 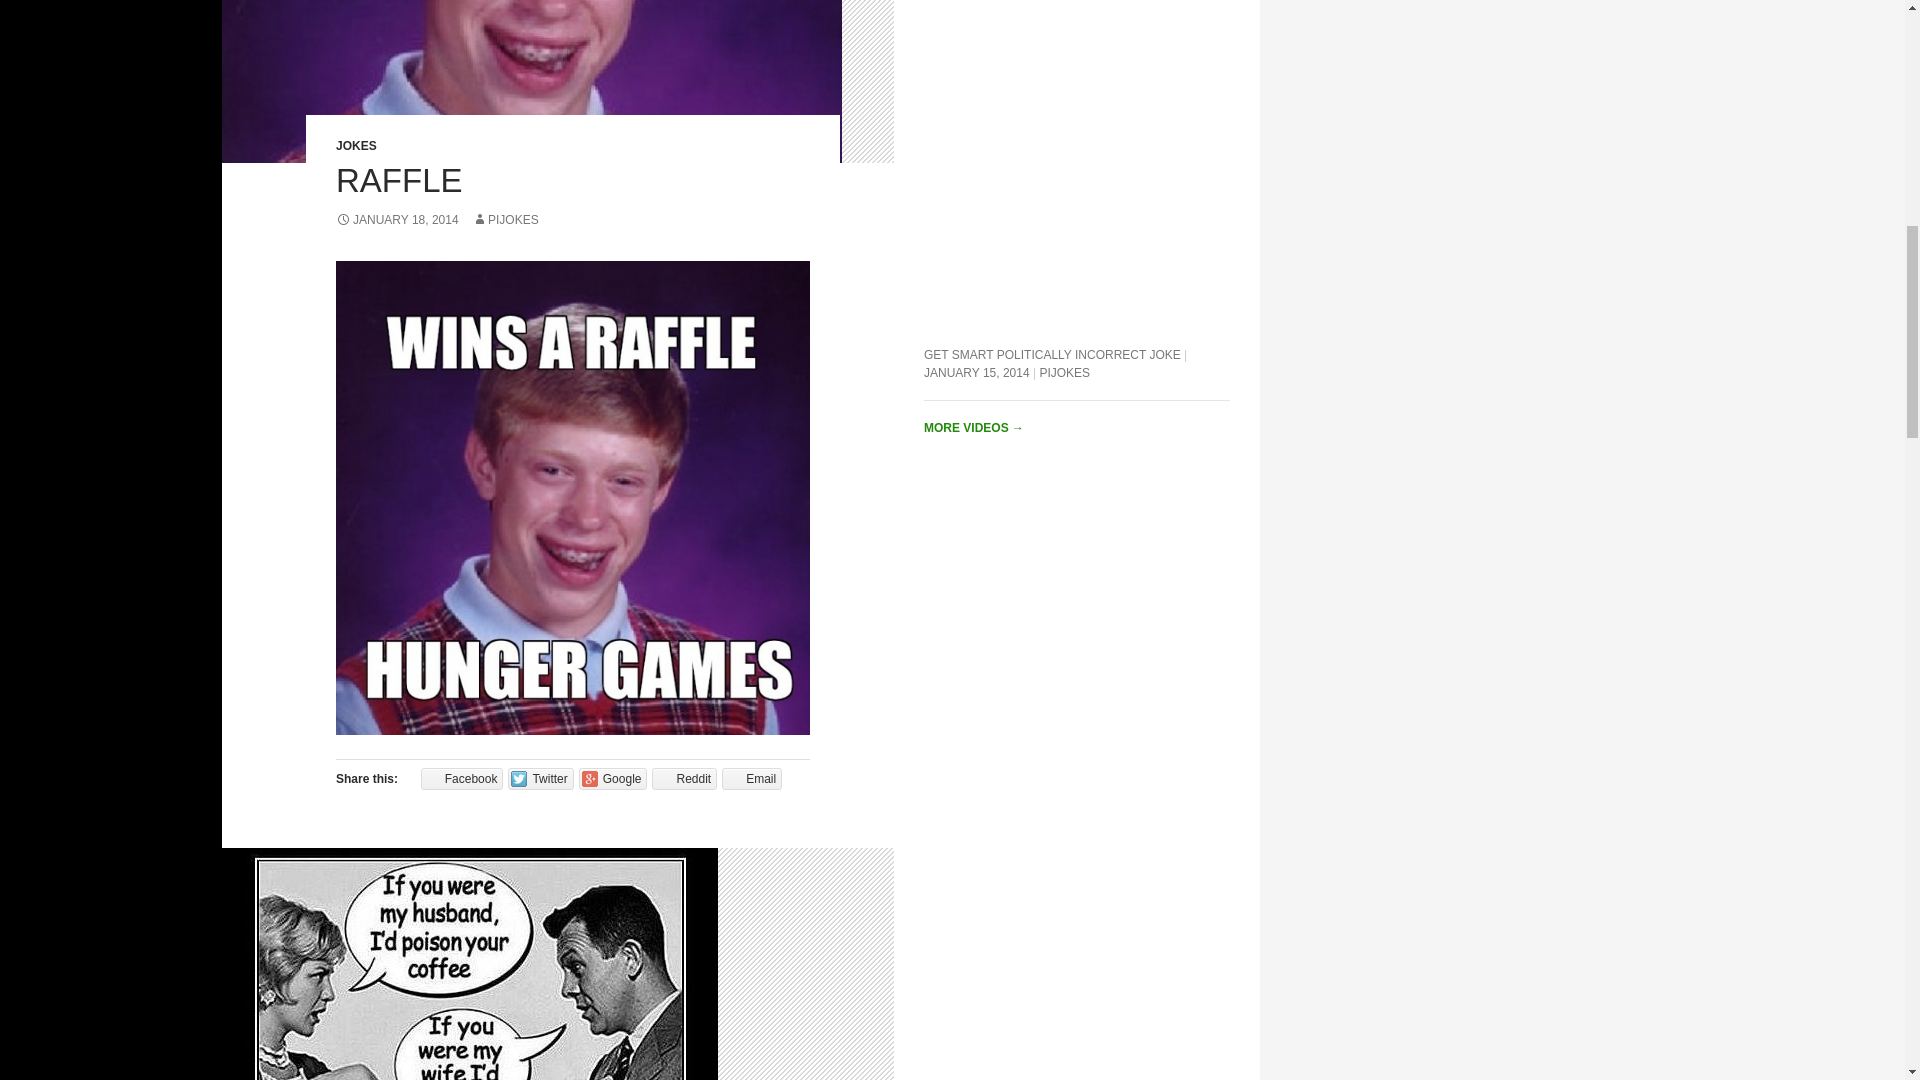 I want to click on Click to share on Twitter, so click(x=540, y=778).